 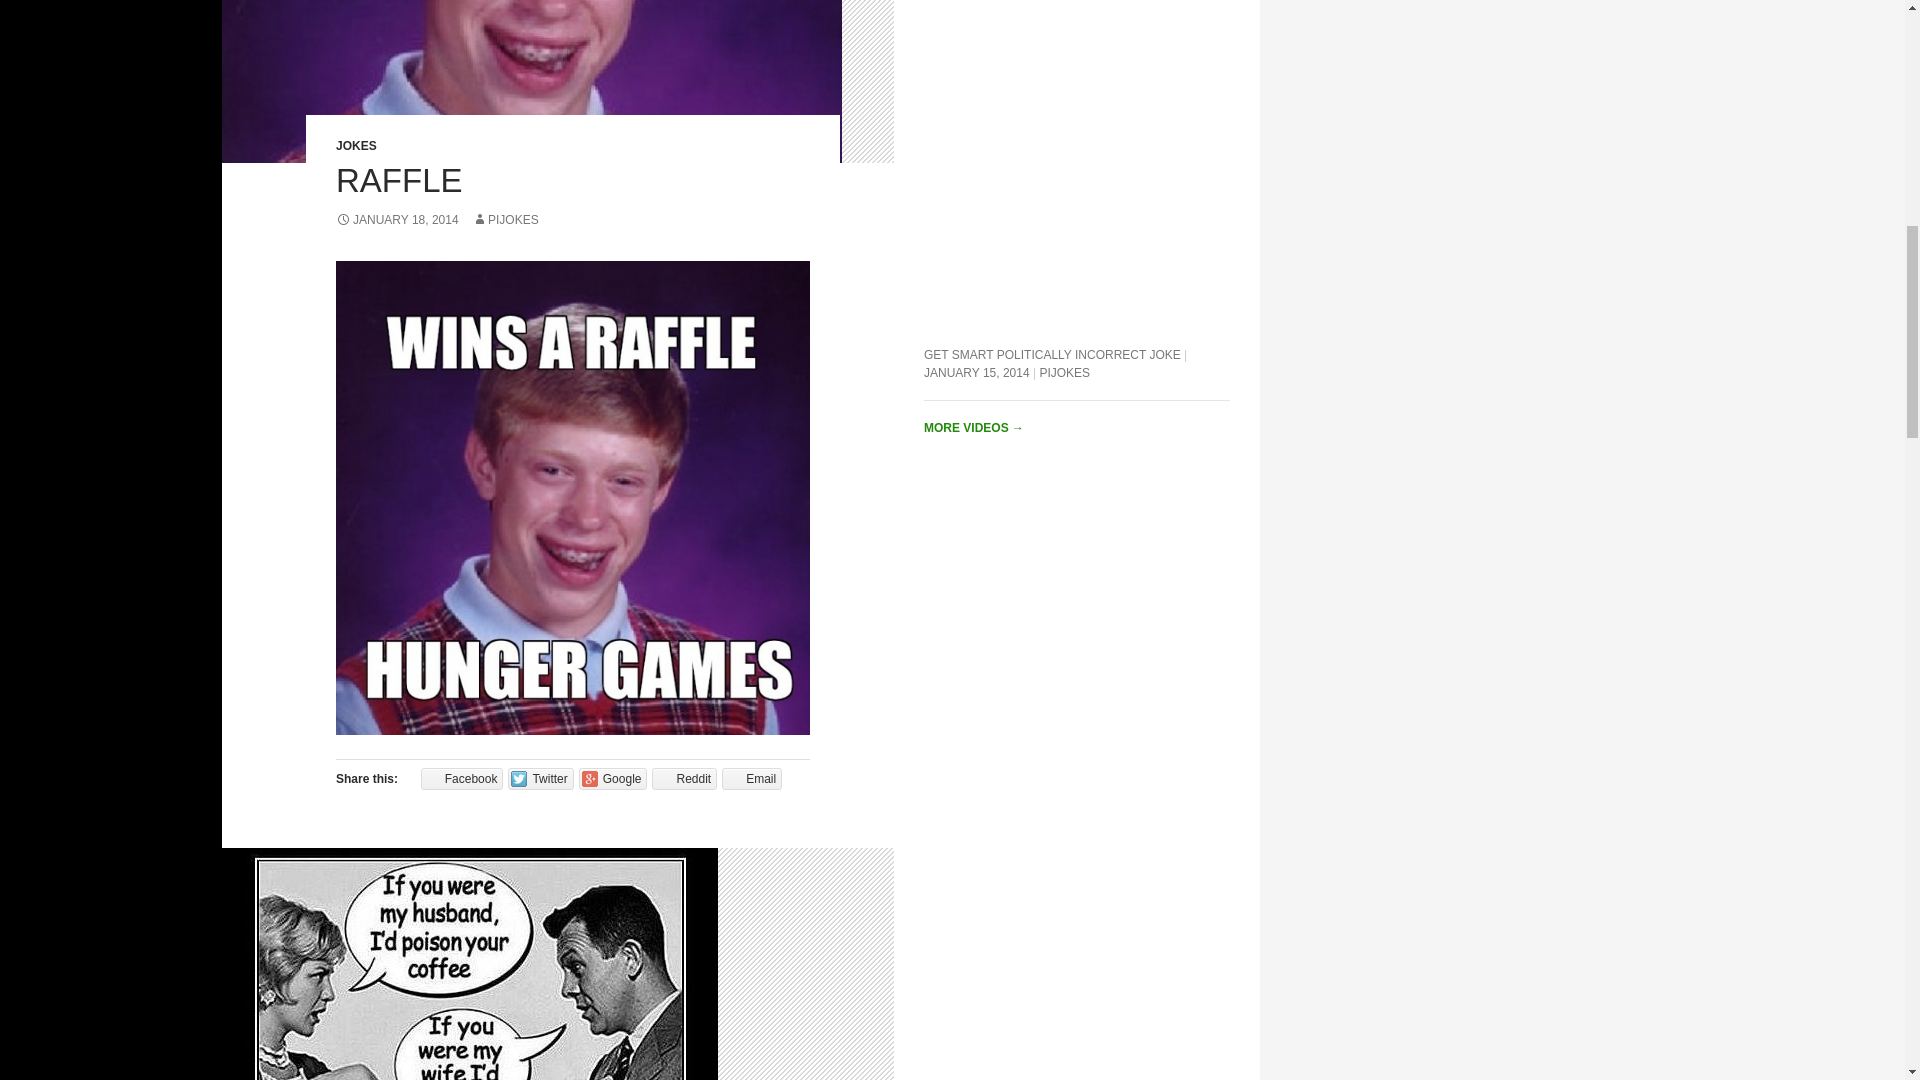 I want to click on Click to share on Twitter, so click(x=540, y=778).